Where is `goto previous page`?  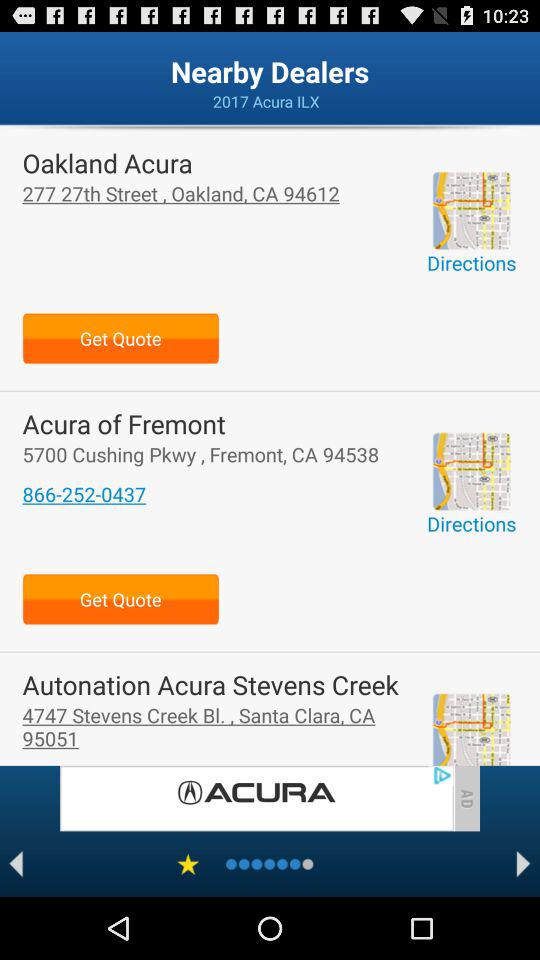 goto previous page is located at coordinates (16, 864).